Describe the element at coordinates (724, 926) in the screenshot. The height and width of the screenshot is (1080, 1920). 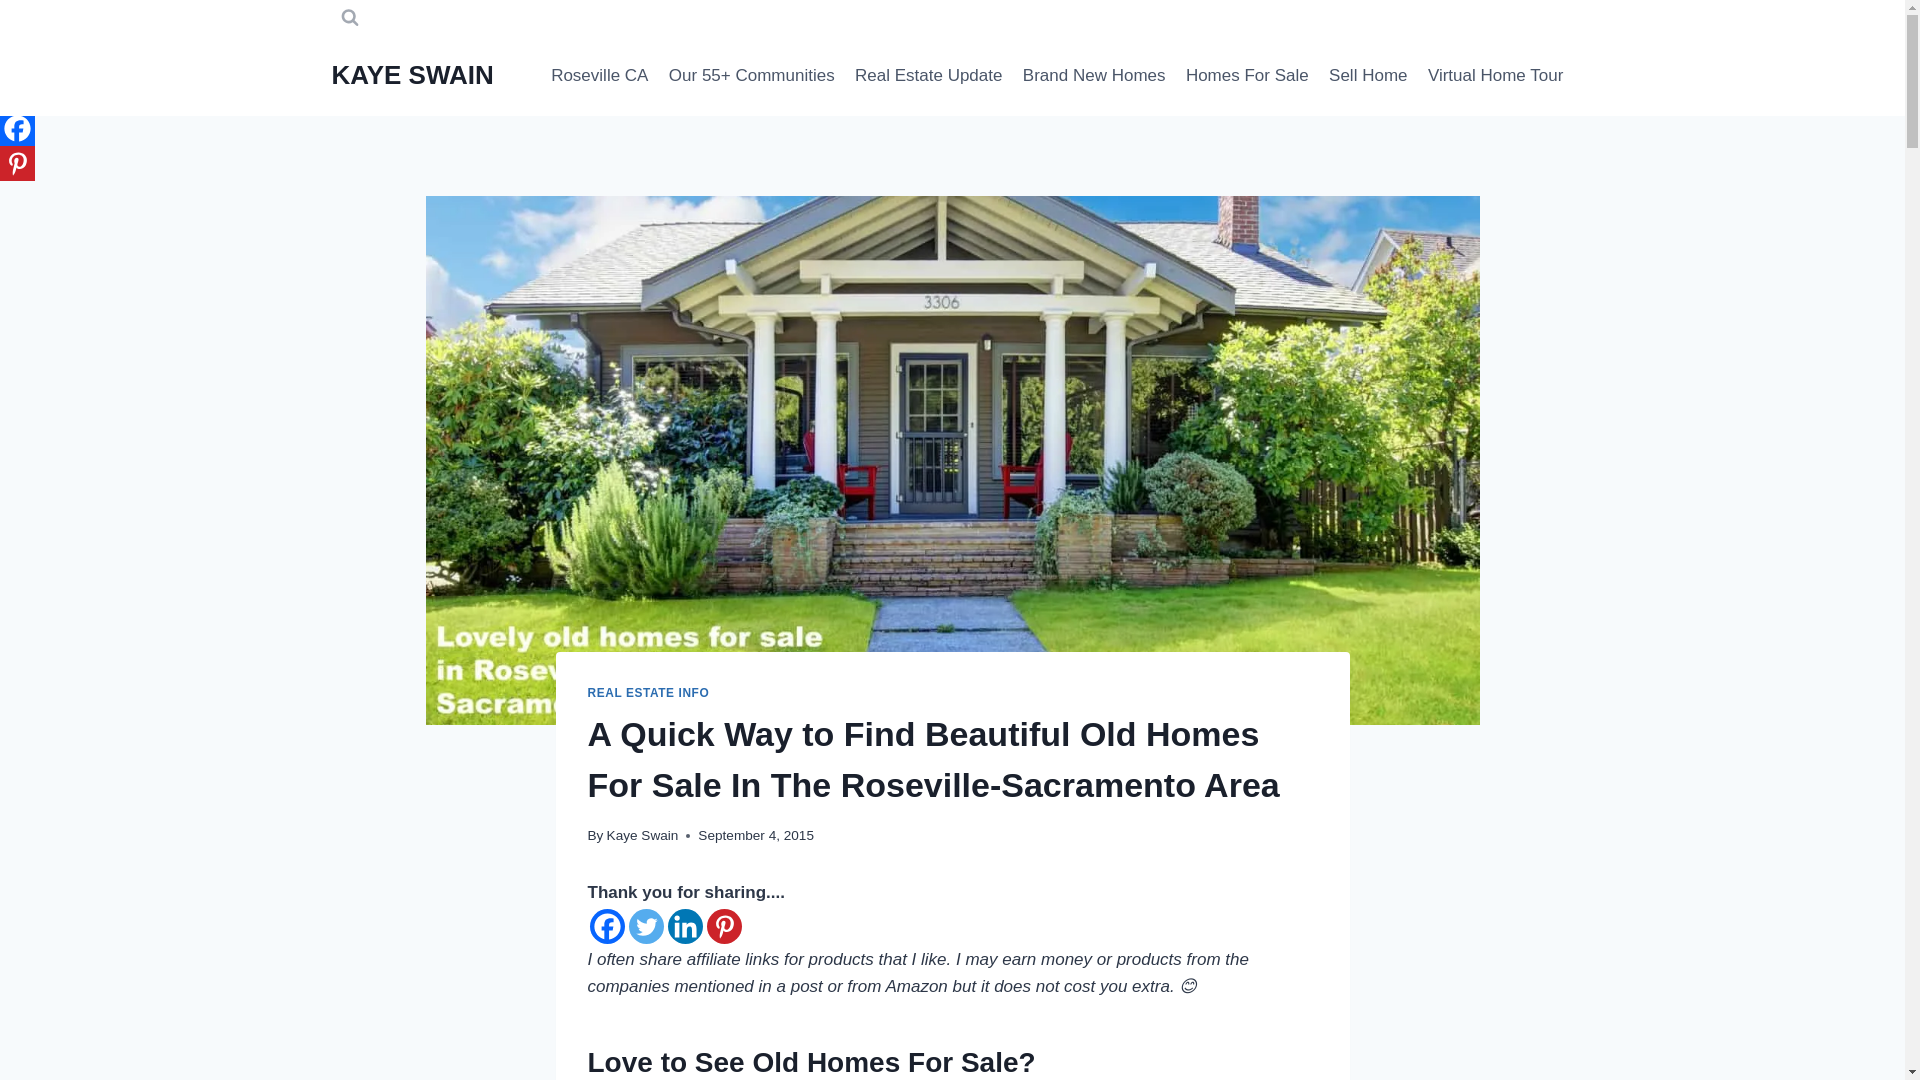
I see `Pinterest` at that location.